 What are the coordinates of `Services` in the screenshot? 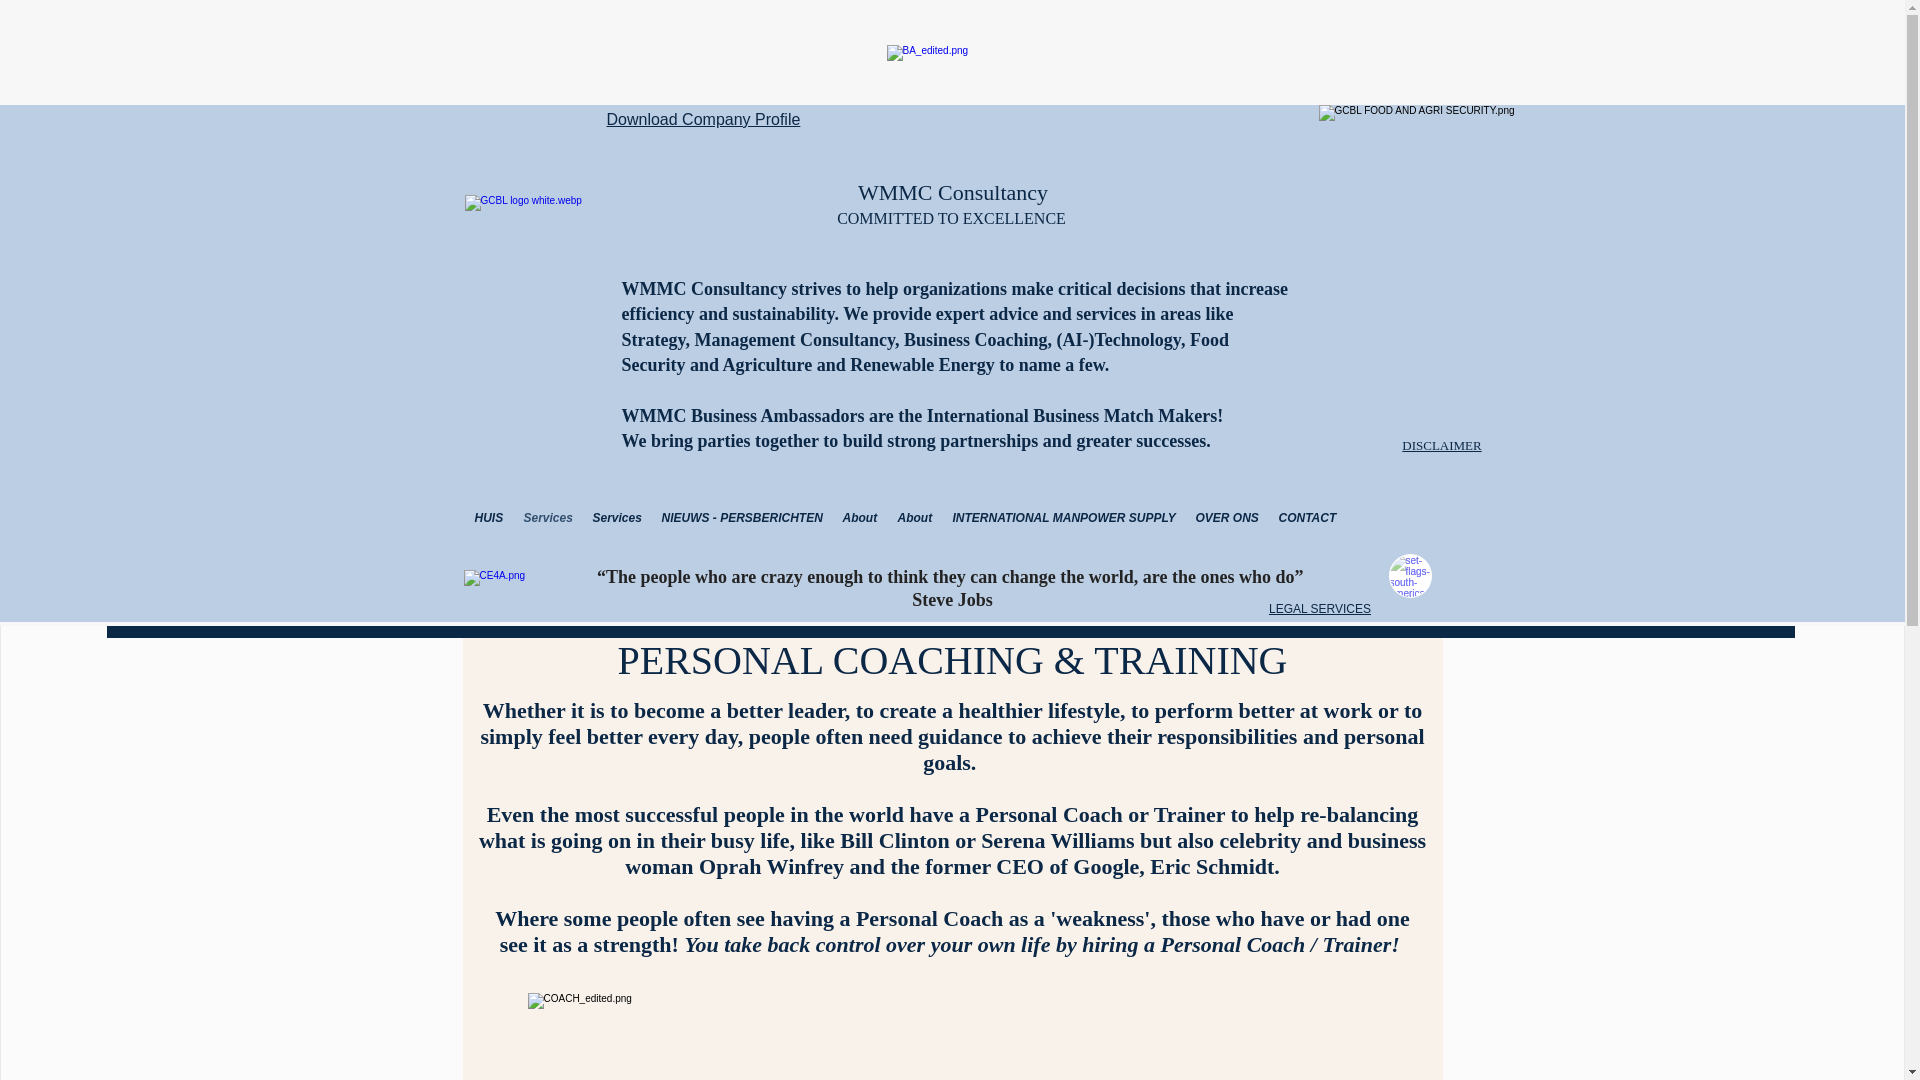 It's located at (548, 518).